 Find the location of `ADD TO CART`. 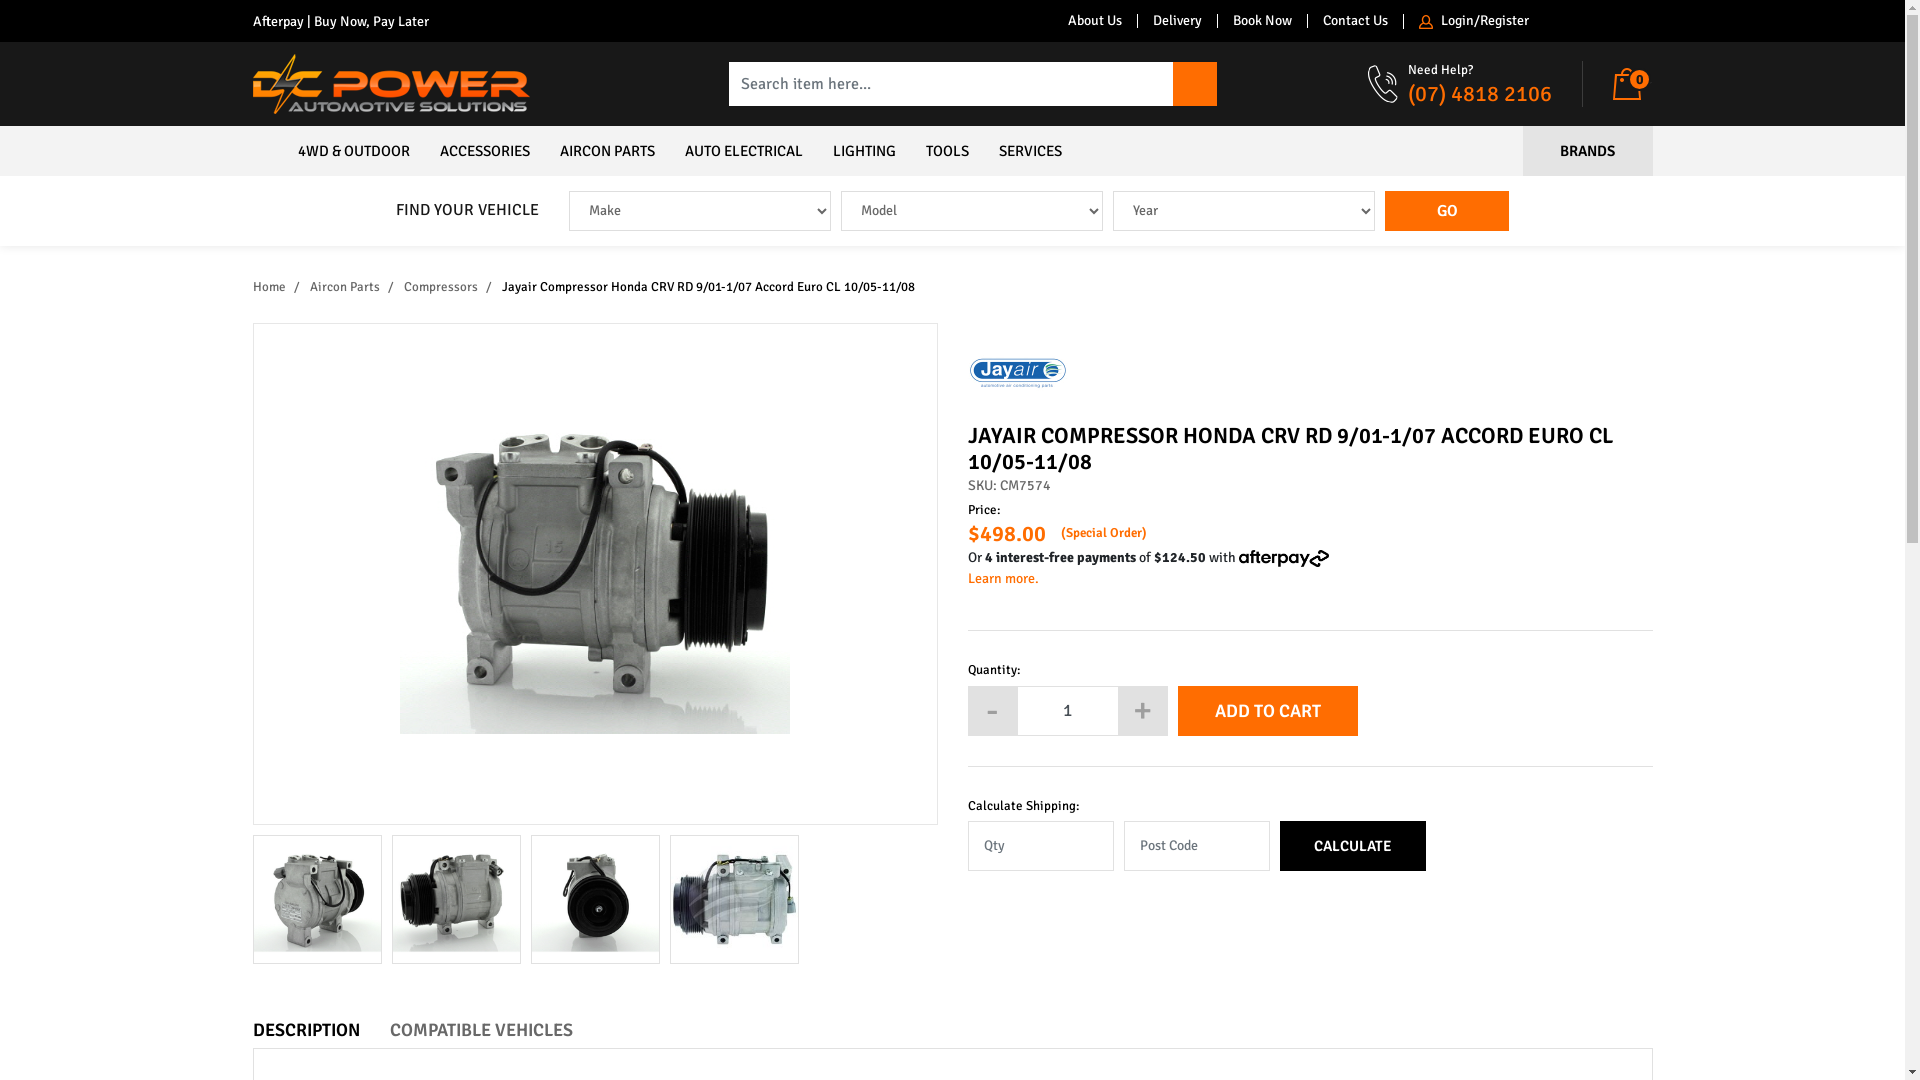

ADD TO CART is located at coordinates (1268, 711).